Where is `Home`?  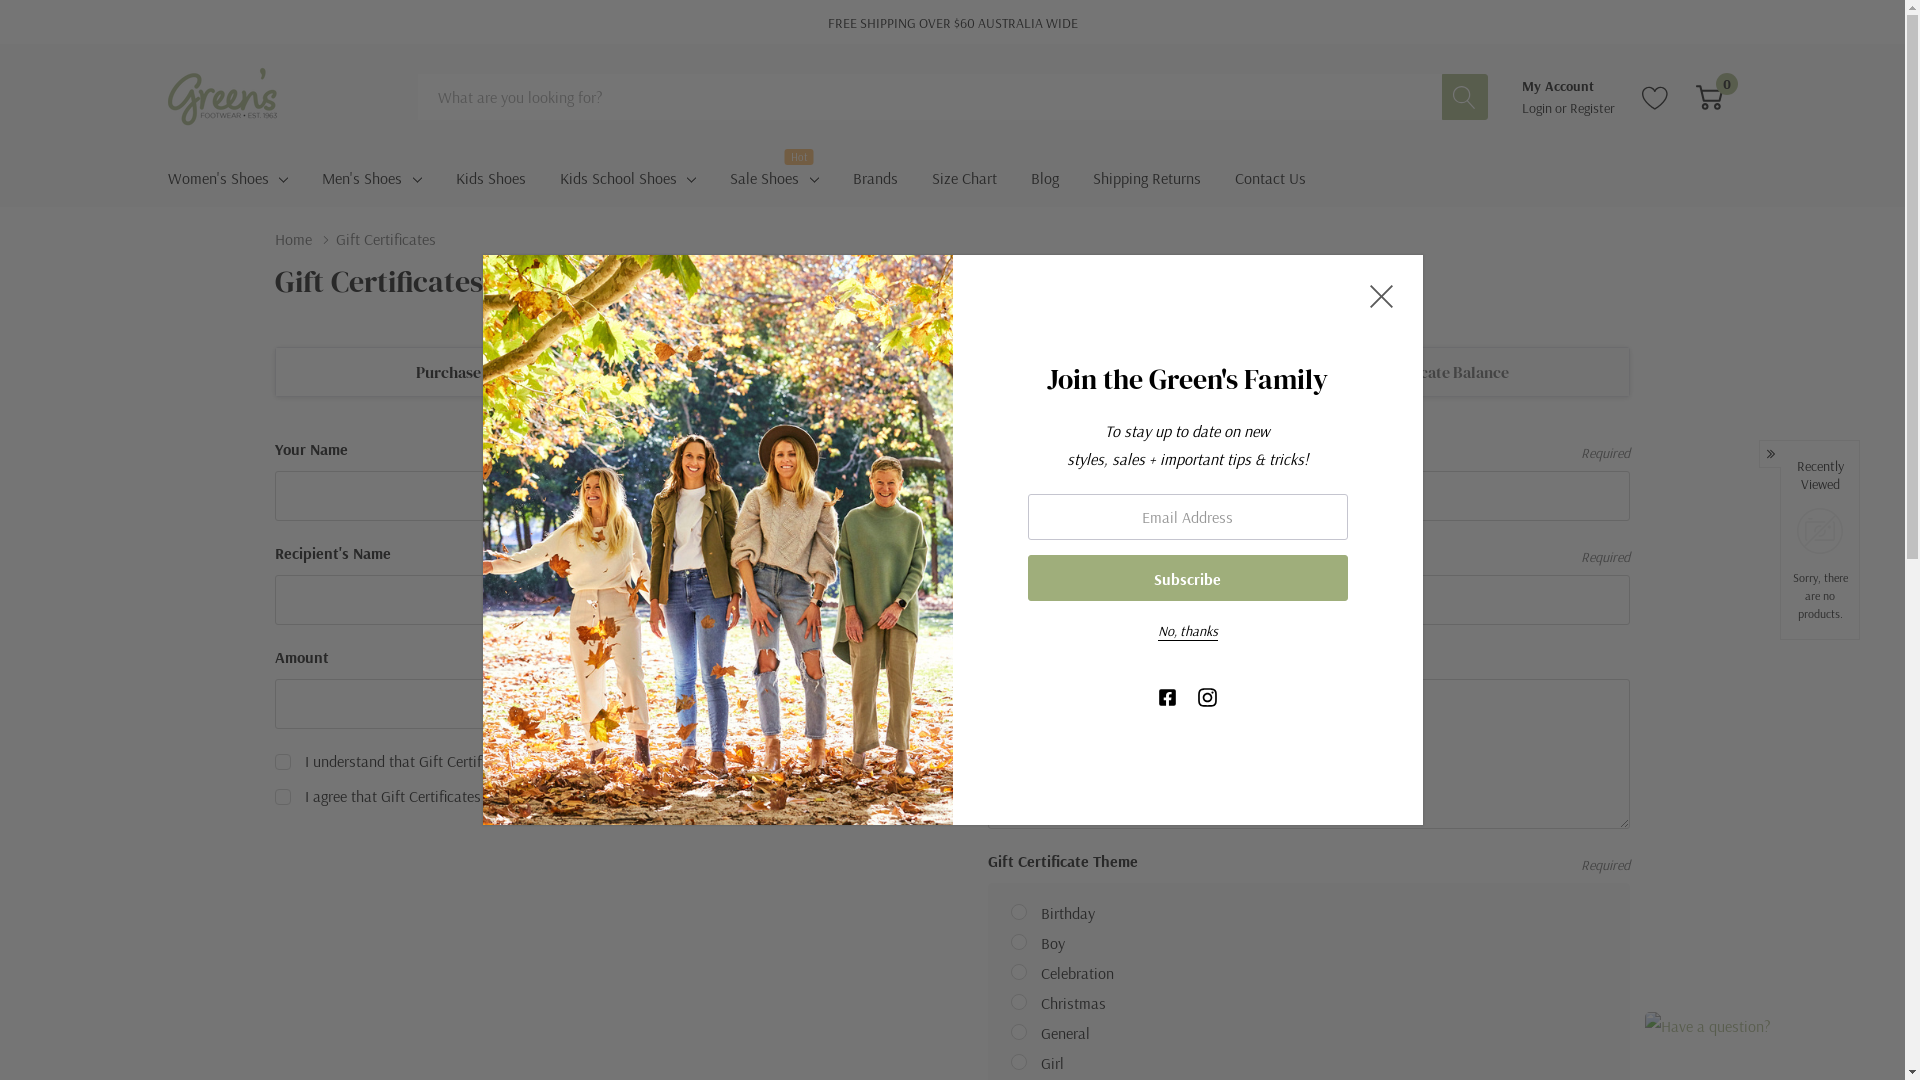 Home is located at coordinates (306, 239).